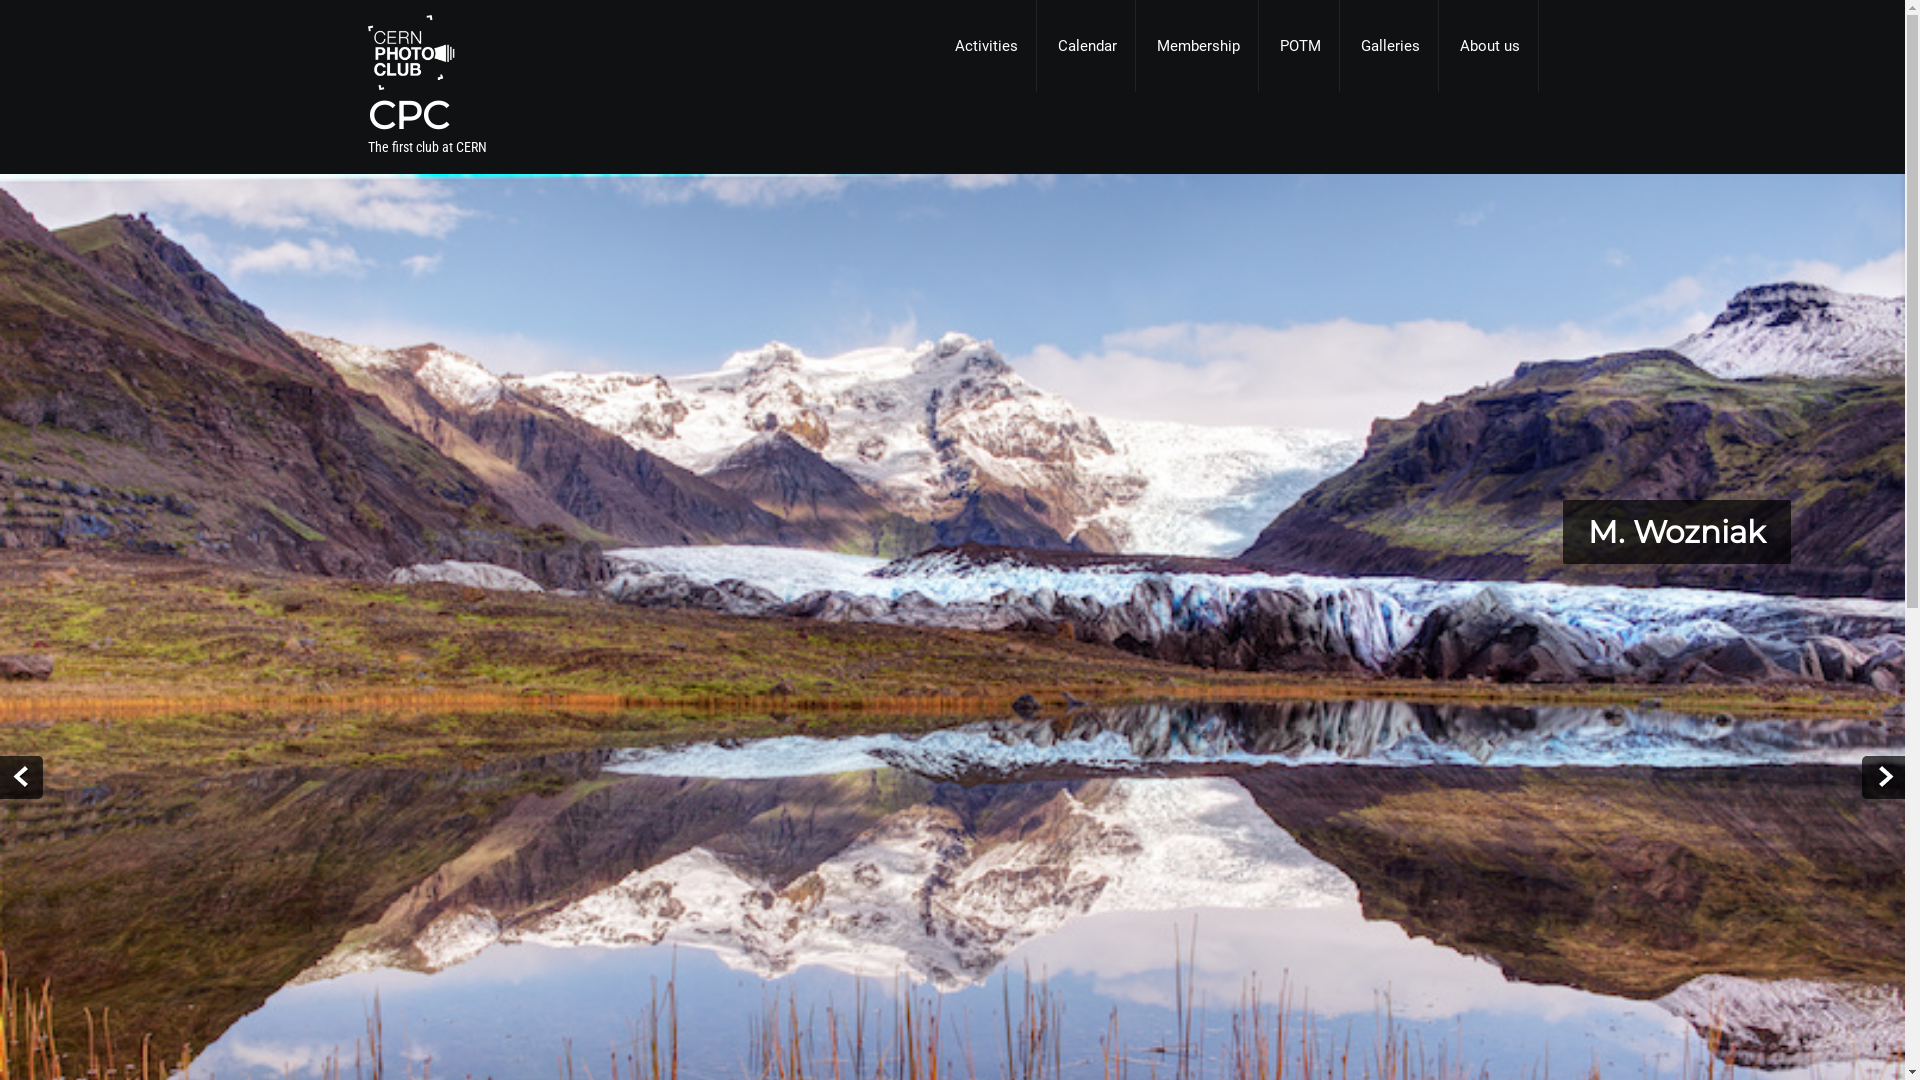  Describe the element at coordinates (986, 46) in the screenshot. I see `Activities` at that location.